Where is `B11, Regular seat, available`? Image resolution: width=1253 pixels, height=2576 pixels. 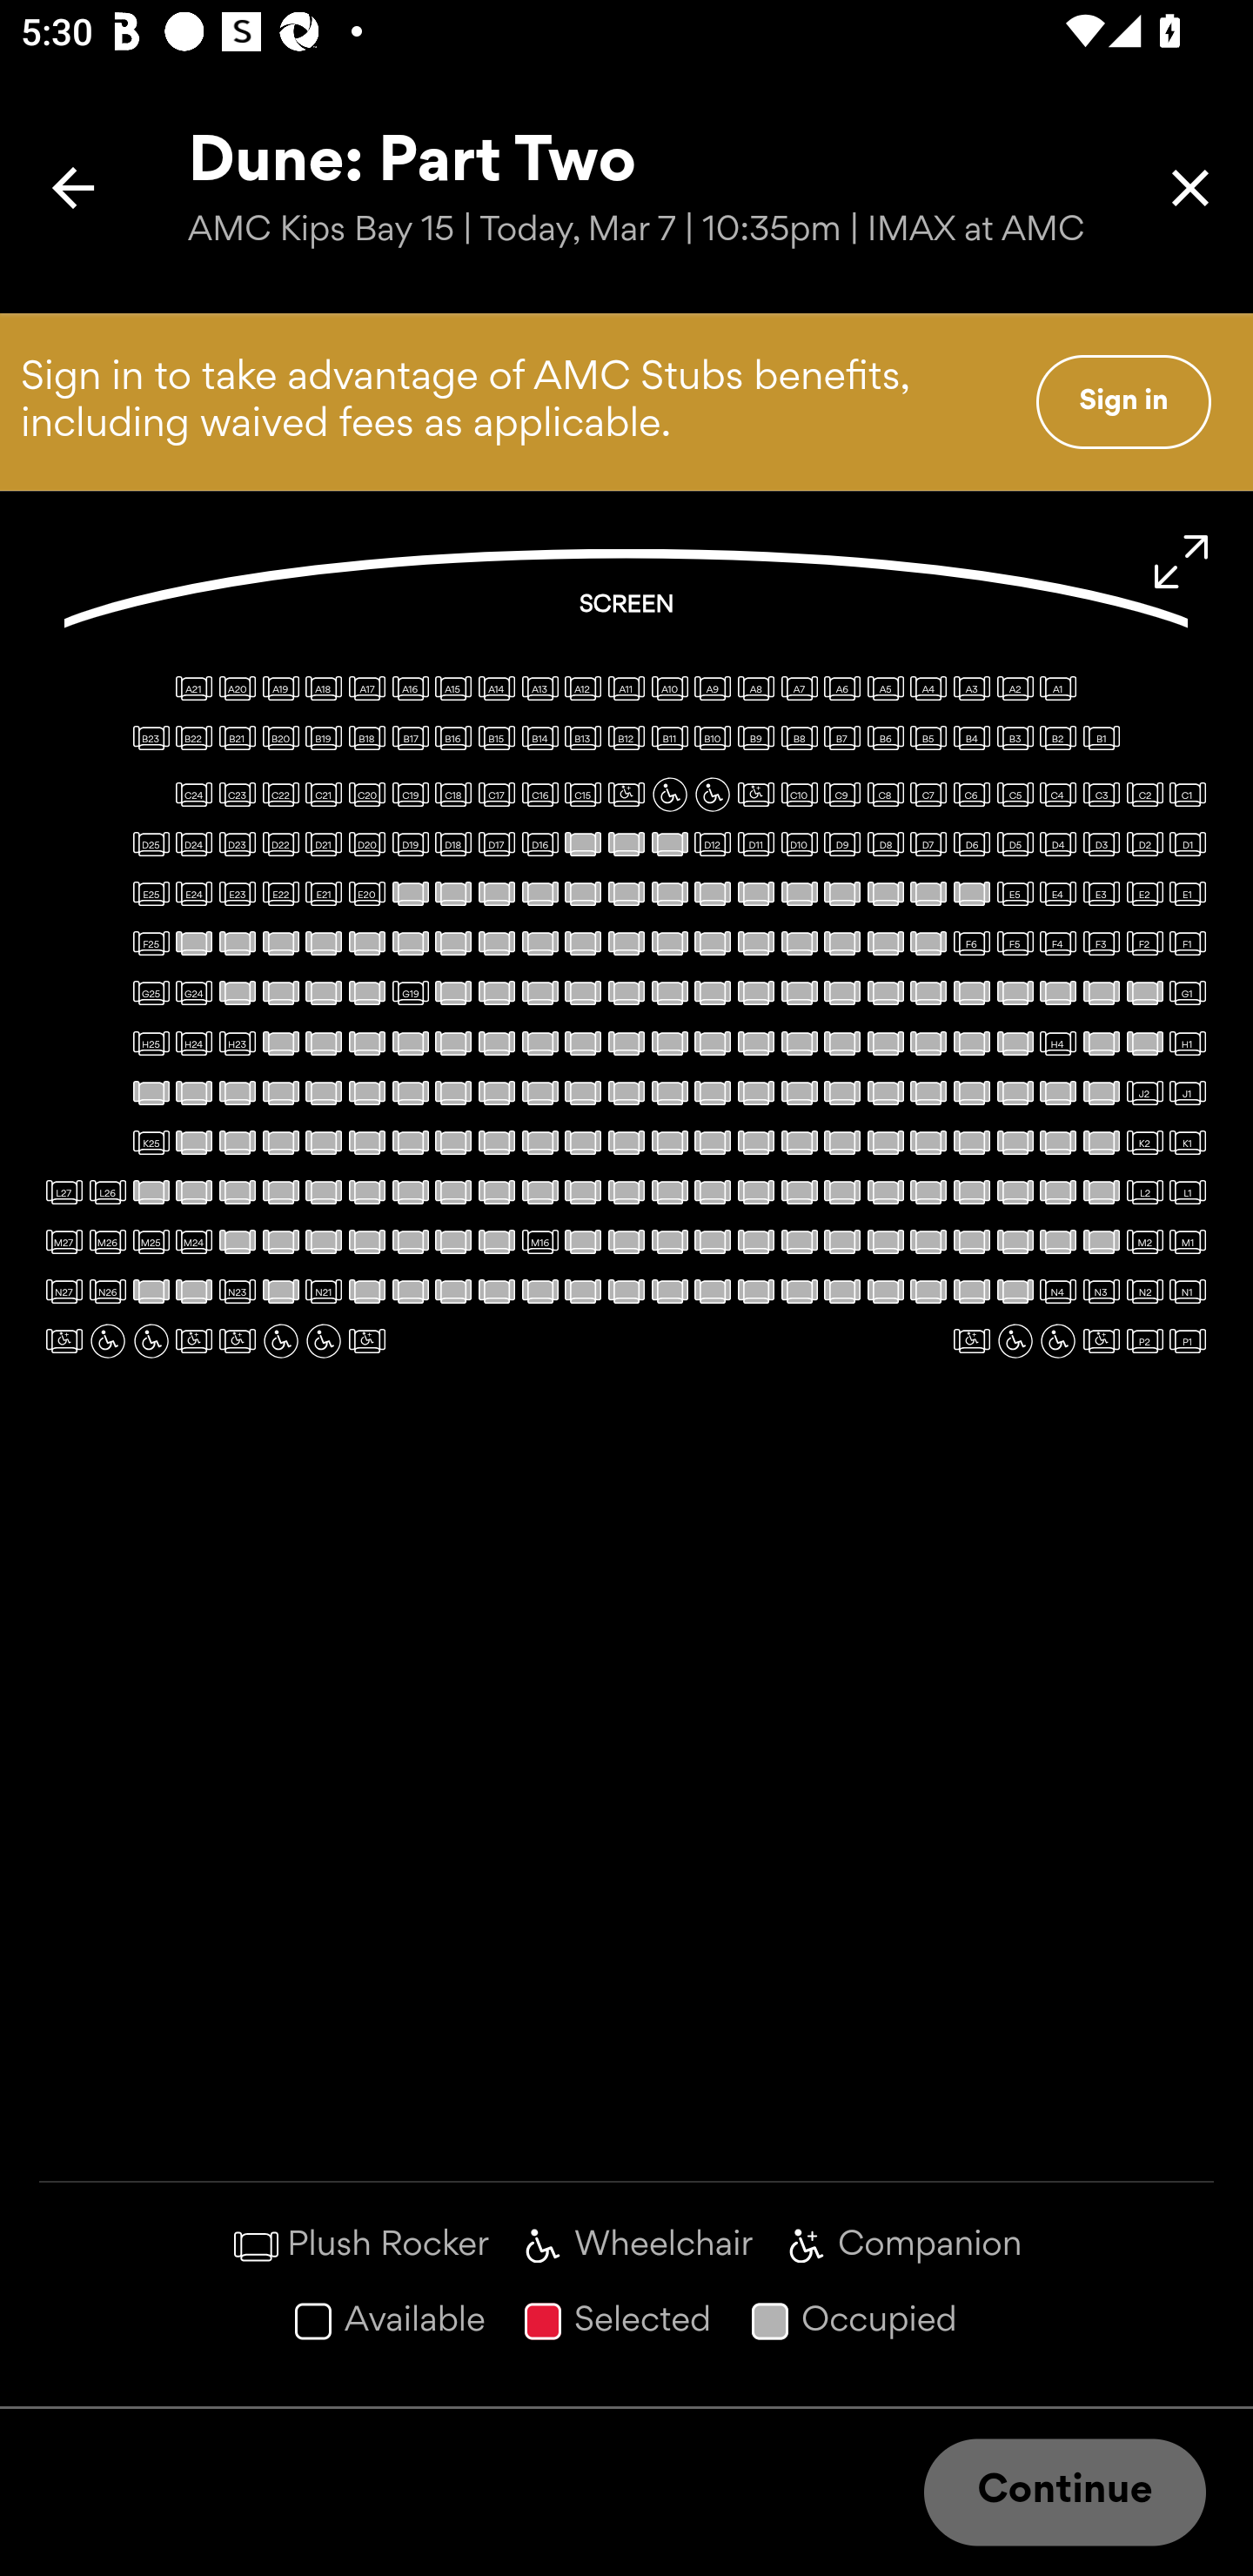 B11, Regular seat, available is located at coordinates (668, 738).